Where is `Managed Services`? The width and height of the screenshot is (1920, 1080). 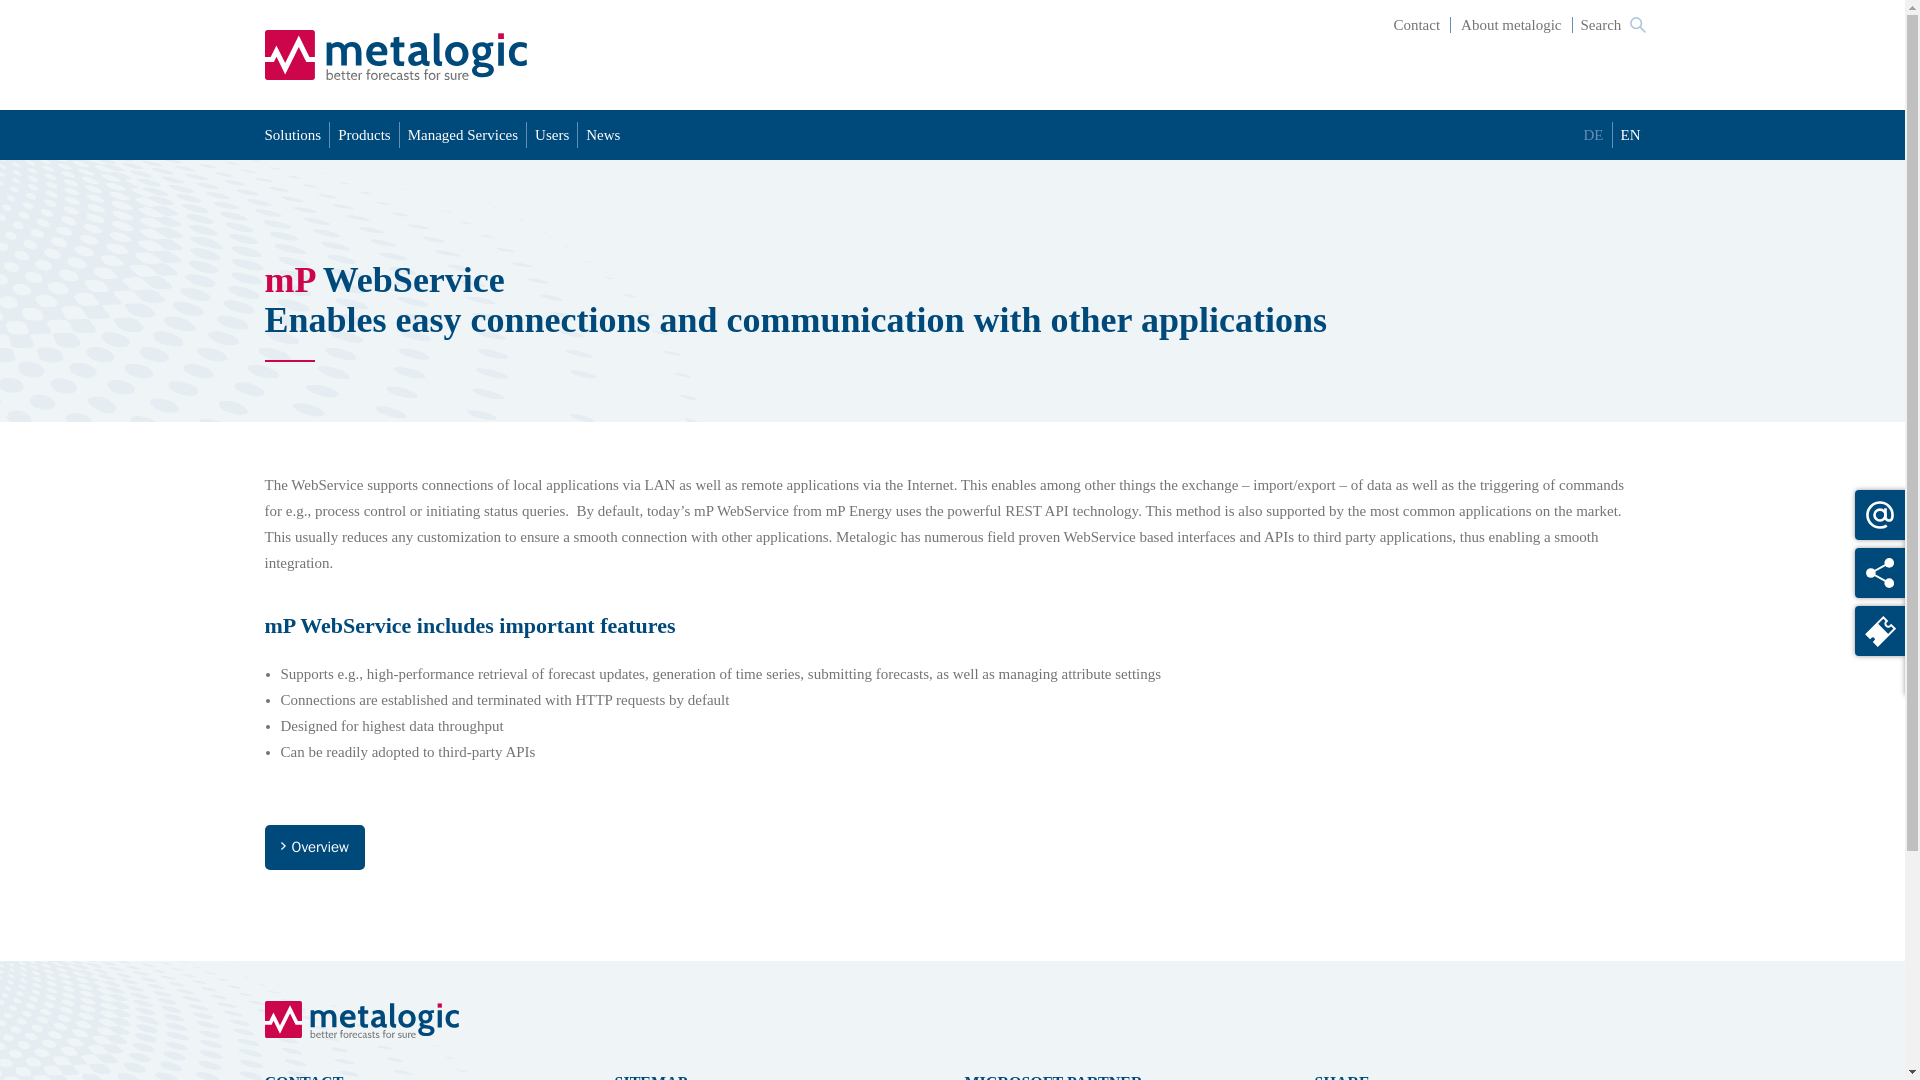
Managed Services is located at coordinates (462, 134).